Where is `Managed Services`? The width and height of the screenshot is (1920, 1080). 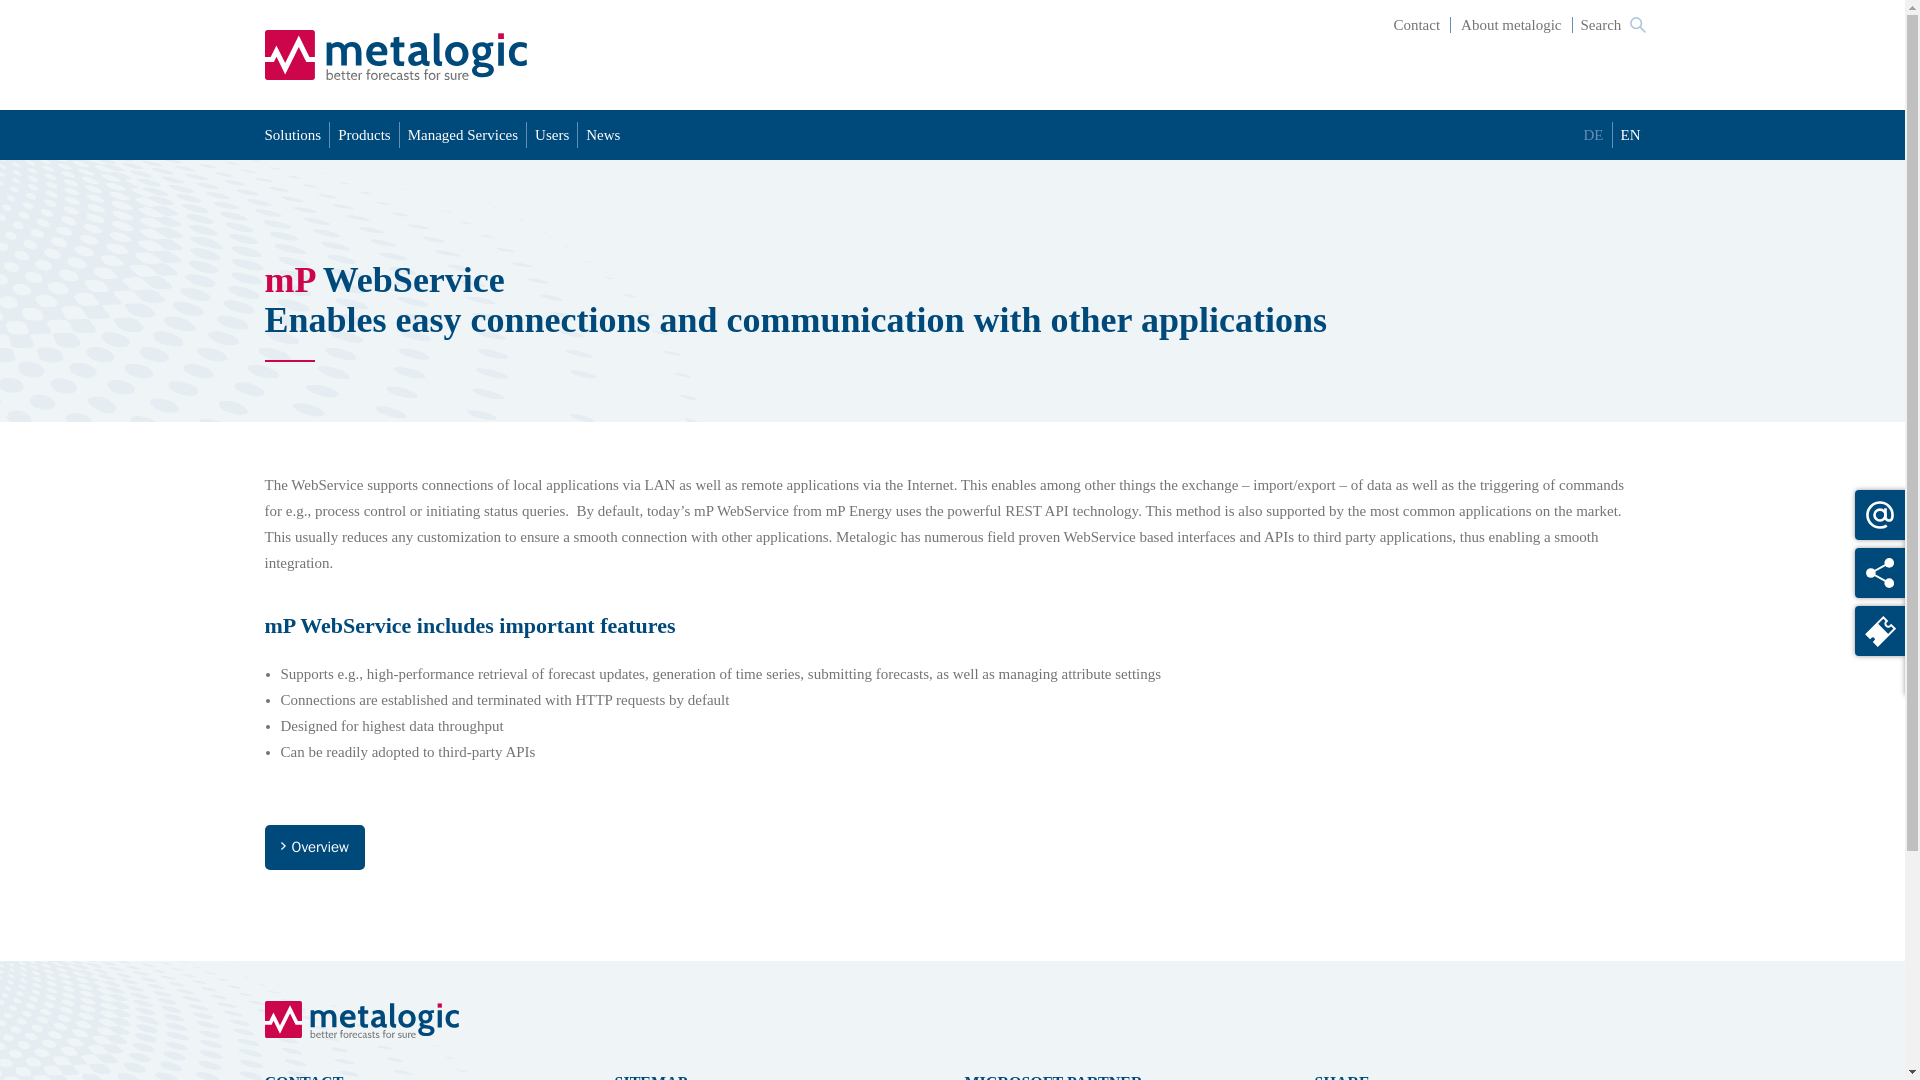
Managed Services is located at coordinates (462, 134).